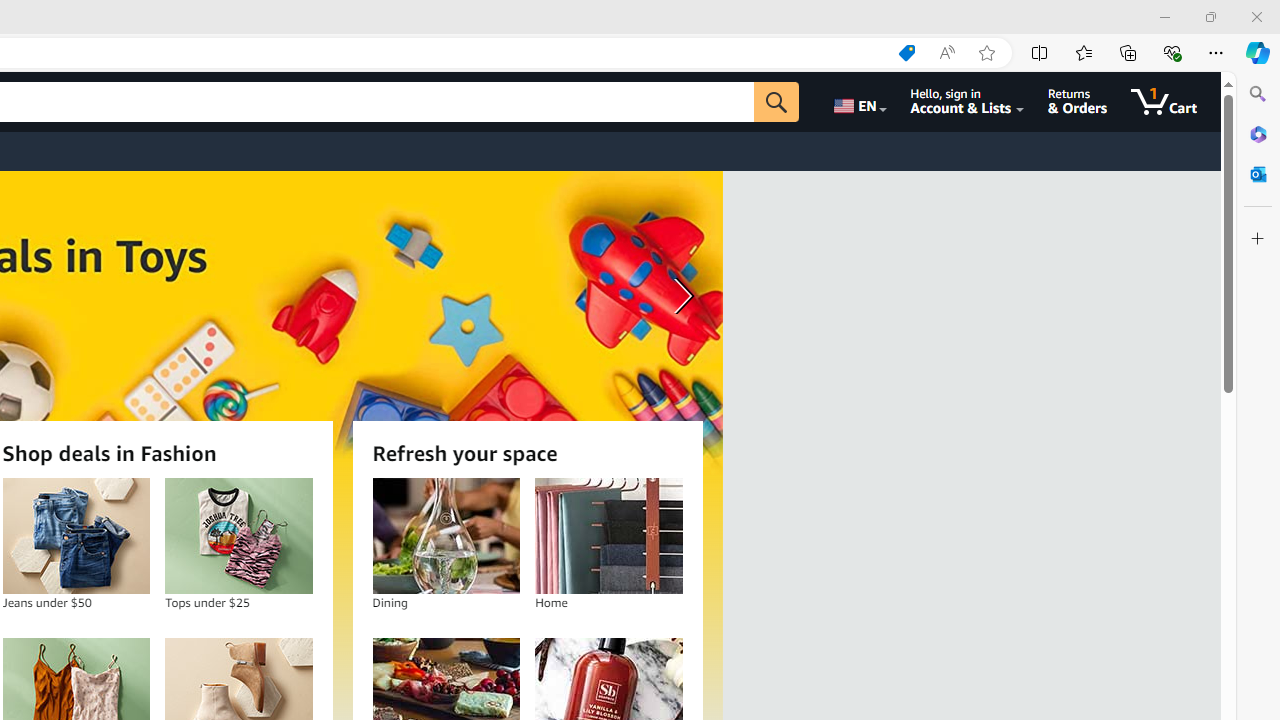 The width and height of the screenshot is (1280, 720). Describe the element at coordinates (968, 102) in the screenshot. I see `Hello, sign in Account & Lists` at that location.